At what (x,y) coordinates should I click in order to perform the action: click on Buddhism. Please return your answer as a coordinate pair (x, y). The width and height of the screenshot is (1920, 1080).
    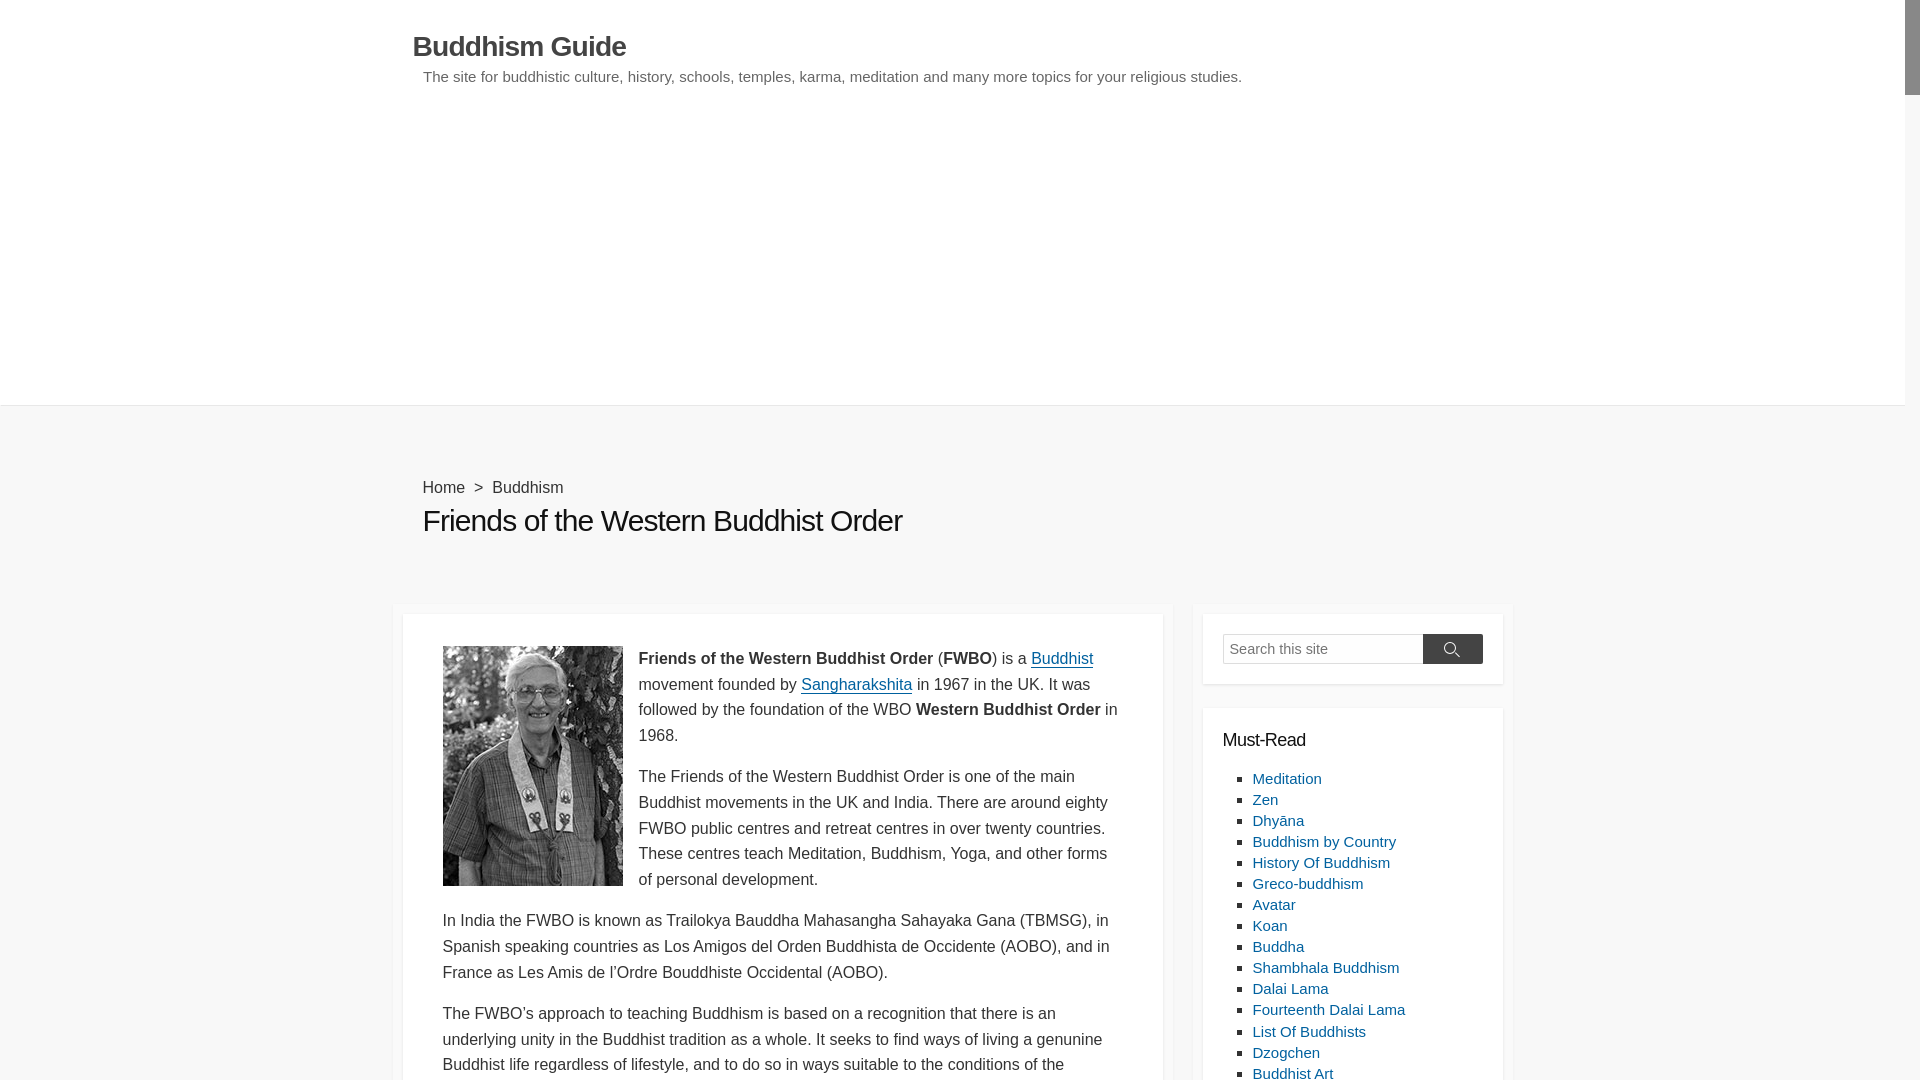
    Looking at the image, I should click on (1062, 658).